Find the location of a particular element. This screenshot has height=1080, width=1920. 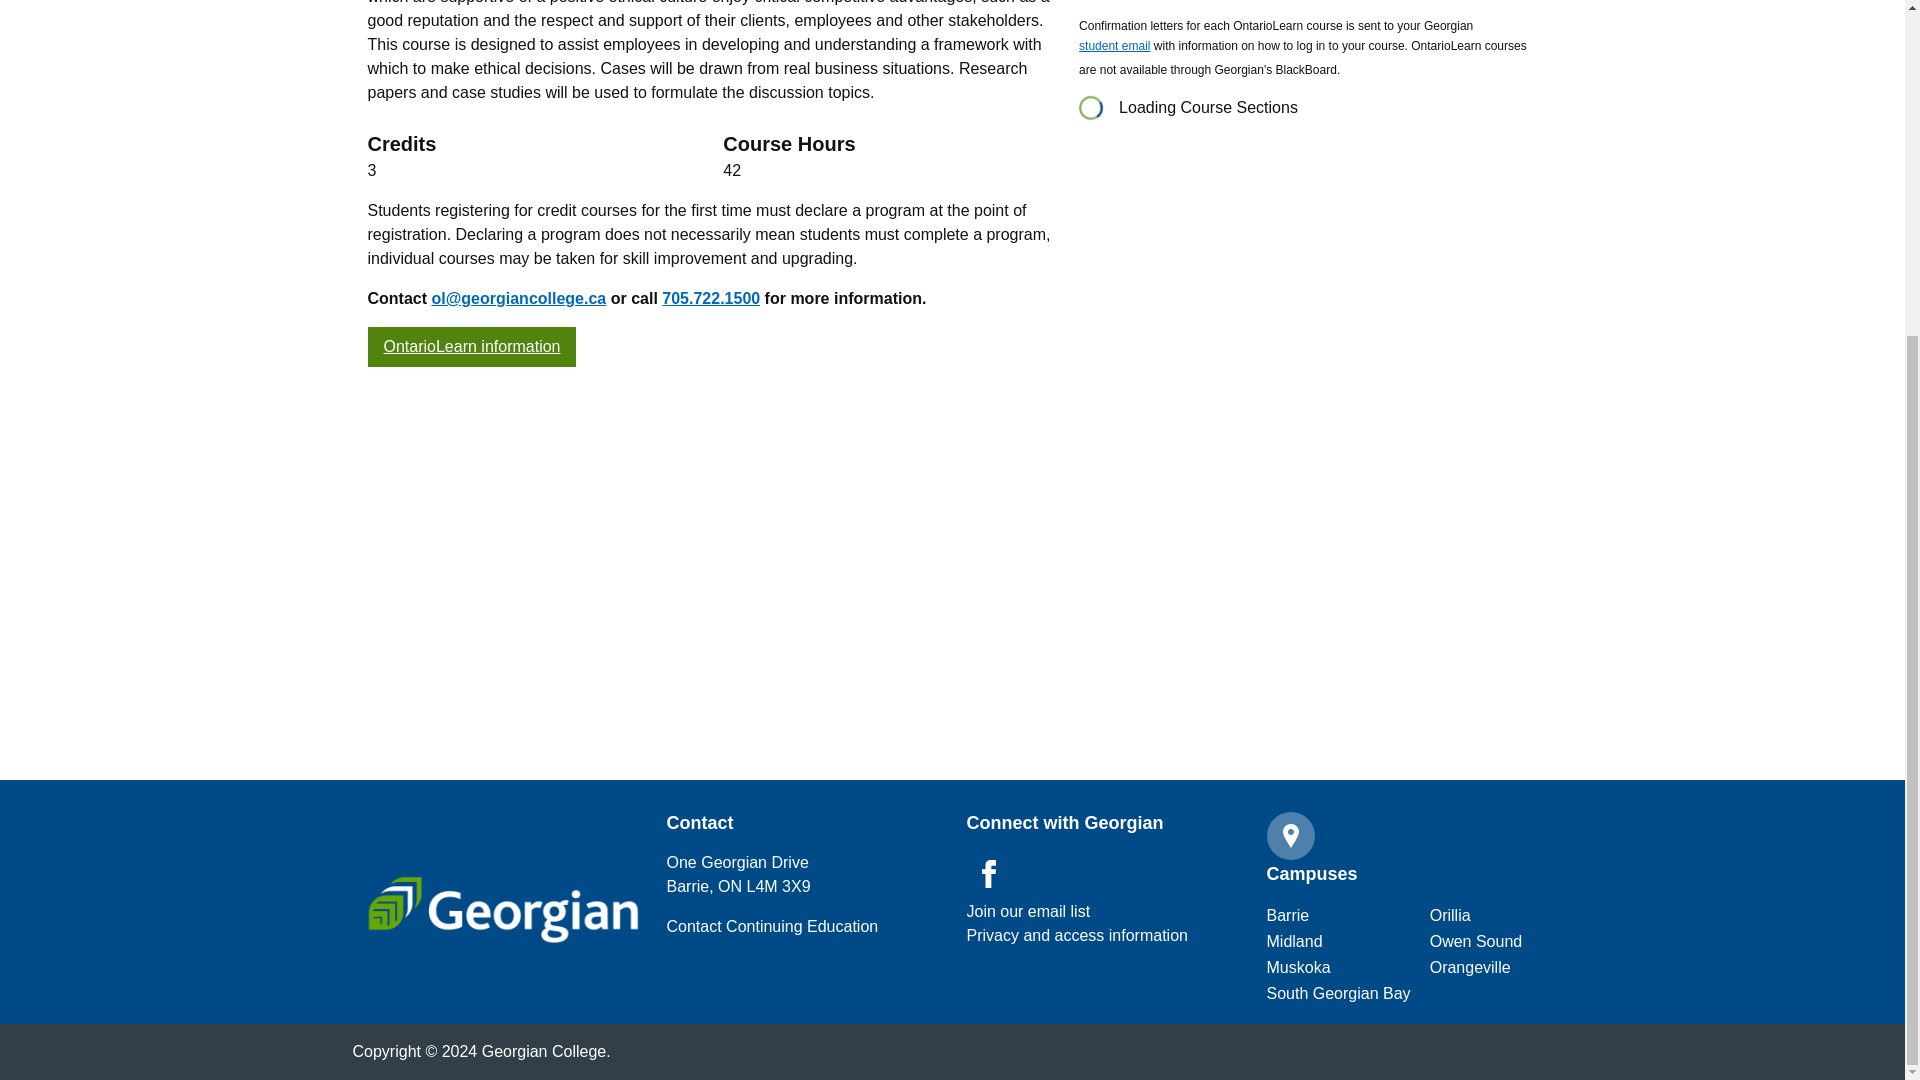

OntarioLearn is located at coordinates (472, 347).